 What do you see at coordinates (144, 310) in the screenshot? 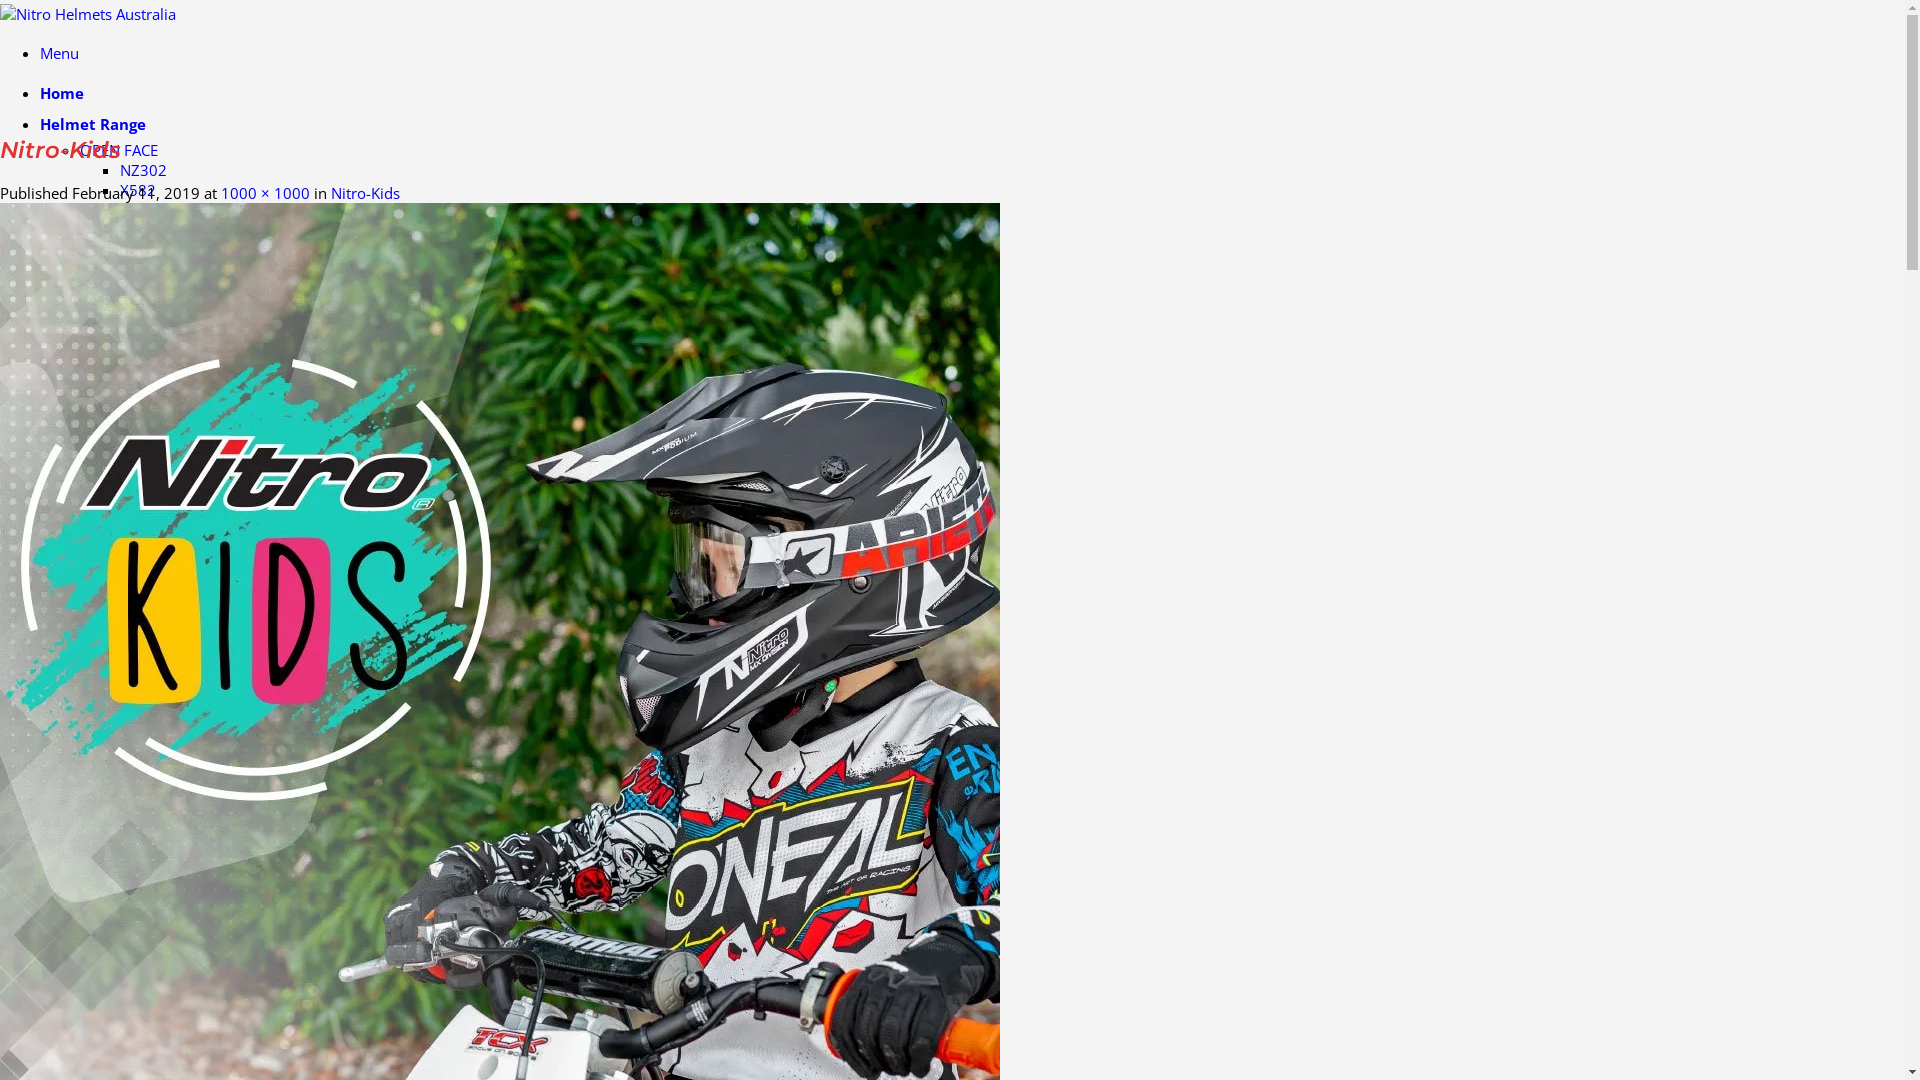
I see `N2600` at bounding box center [144, 310].